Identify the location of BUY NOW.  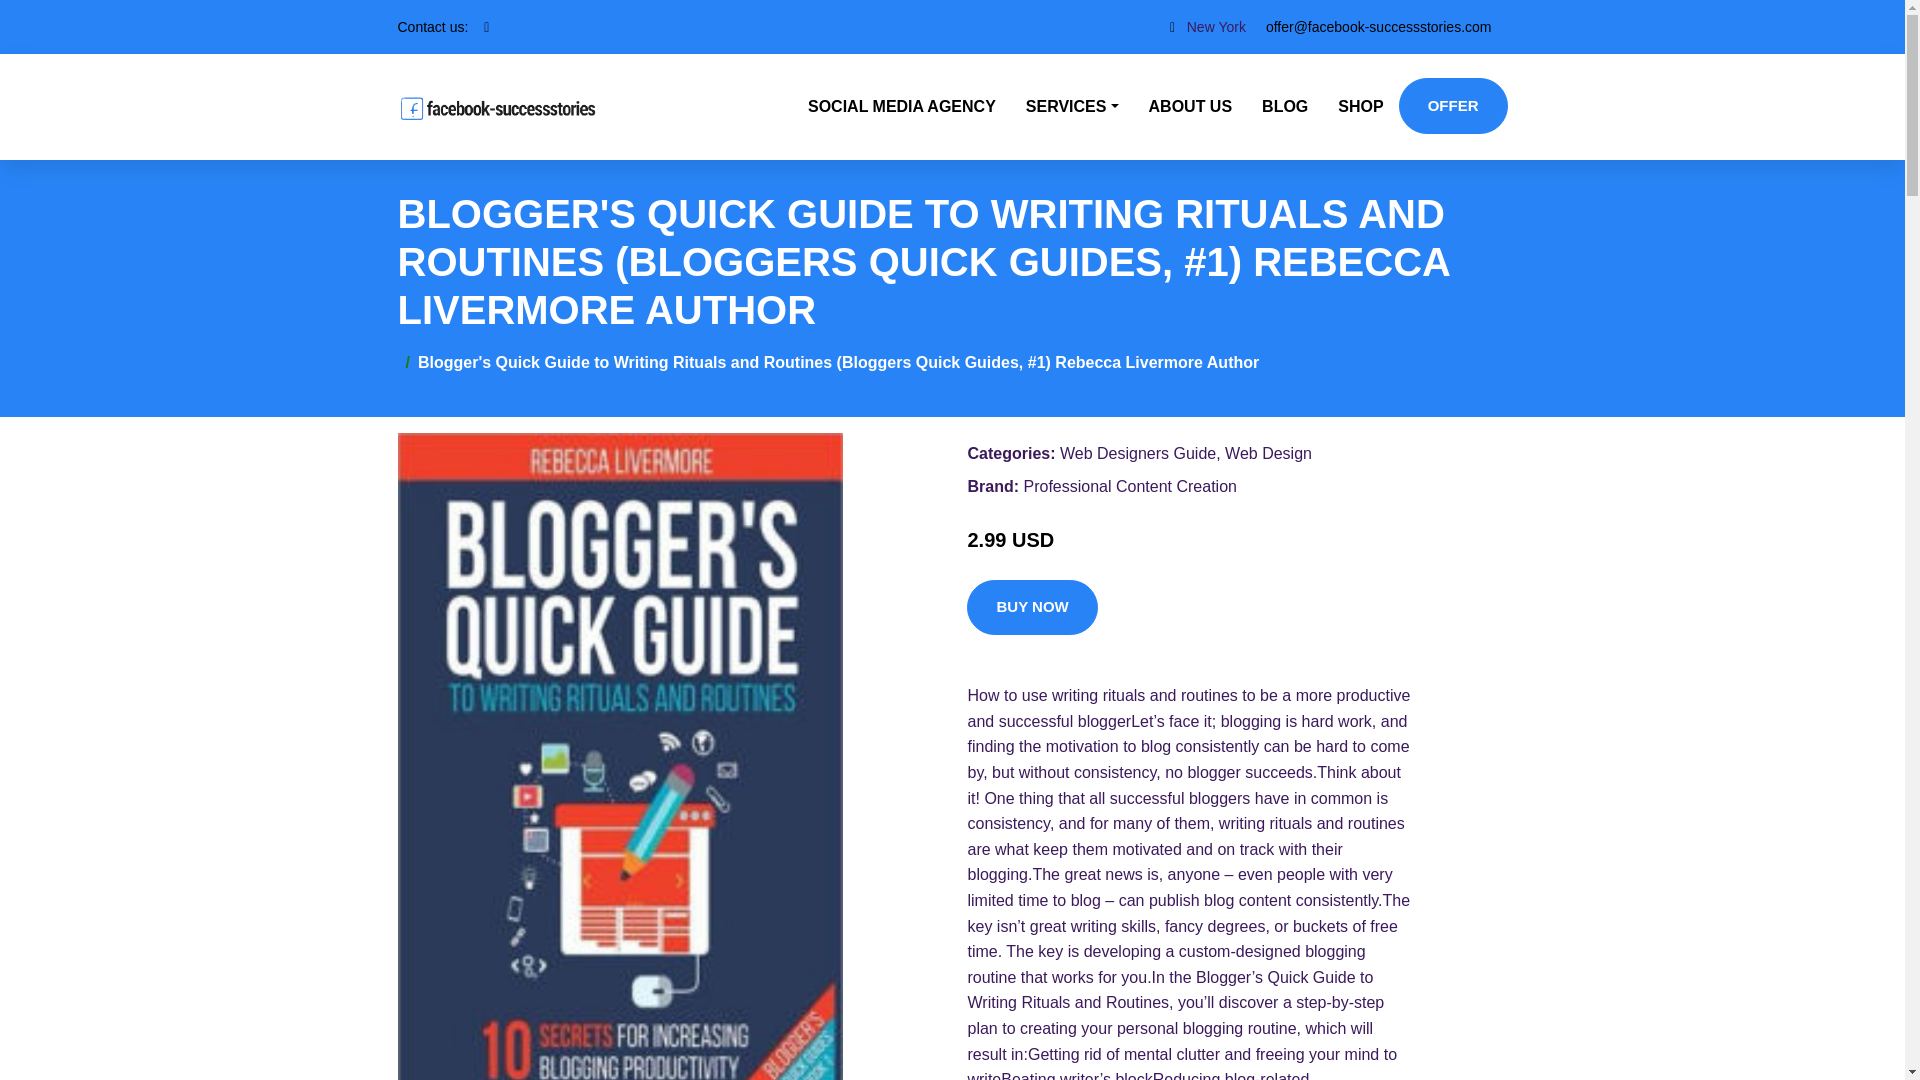
(1032, 608).